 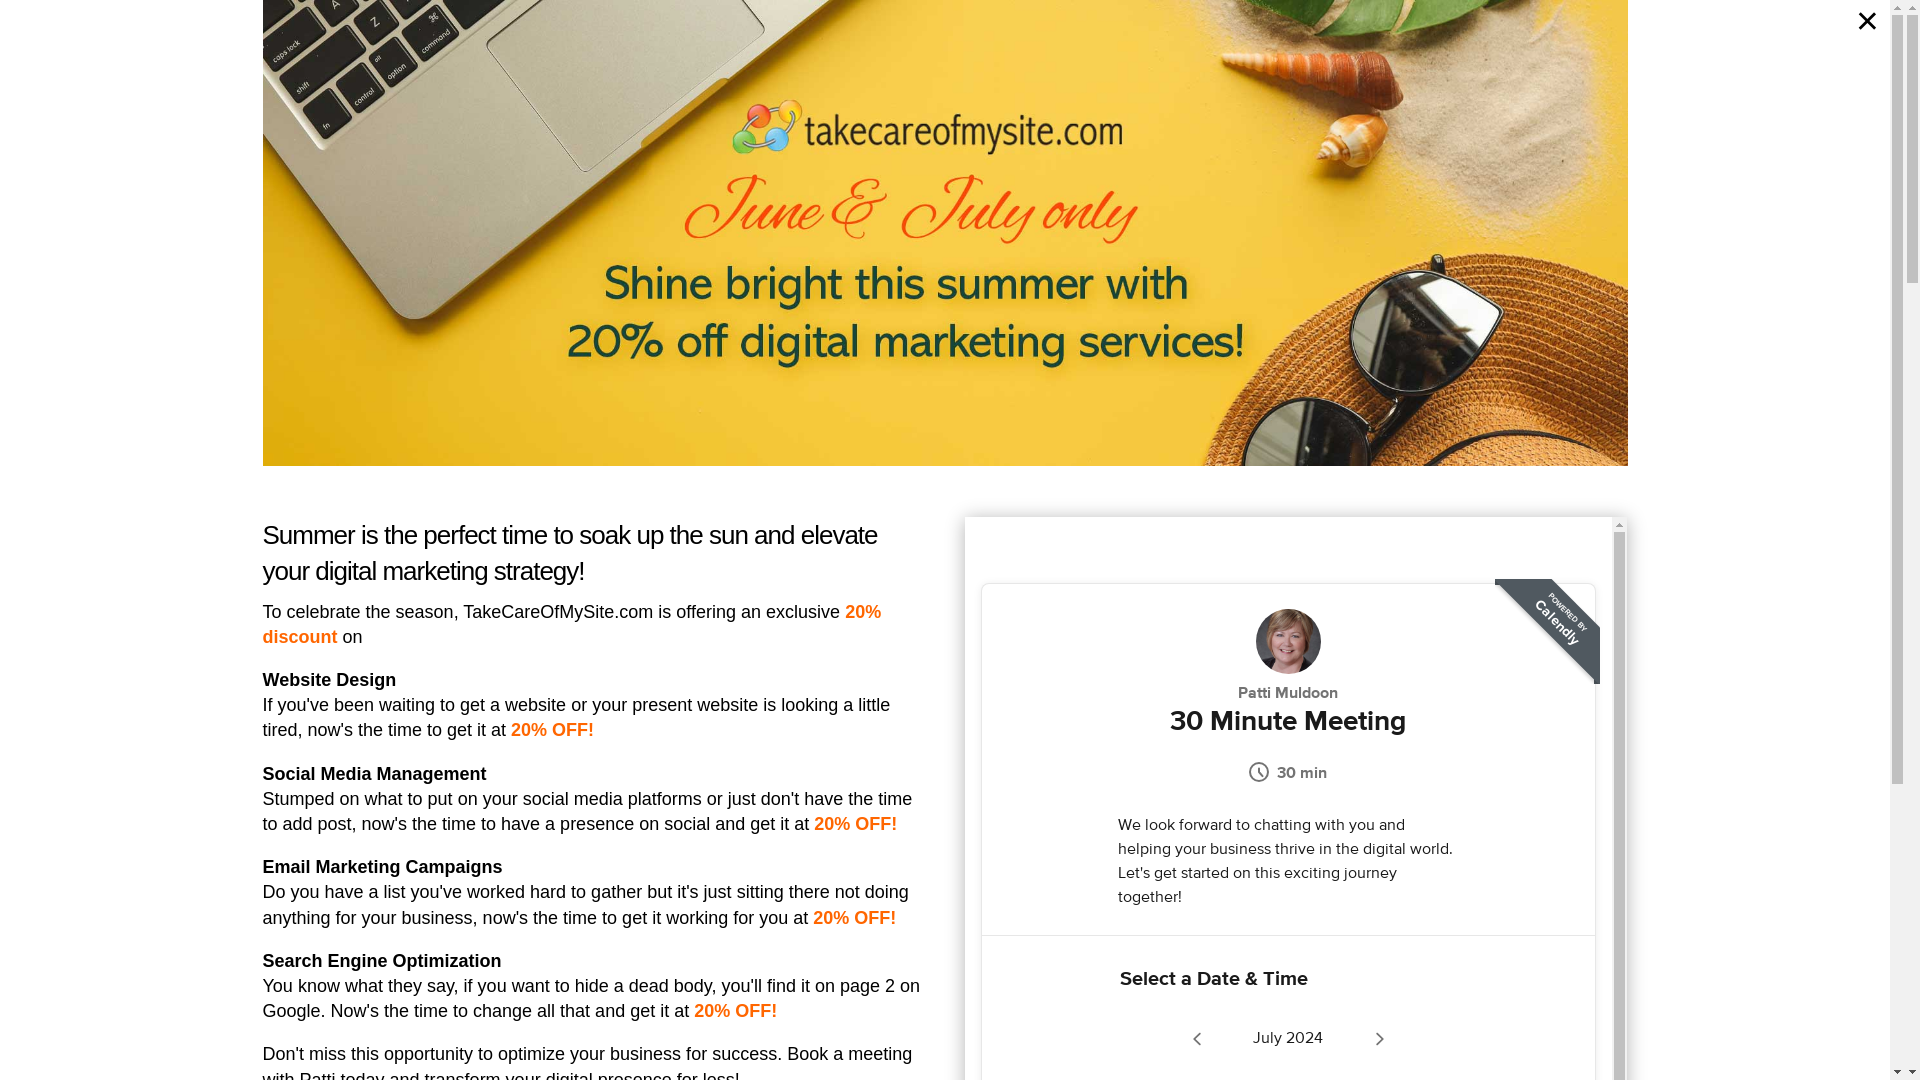 I want to click on Web Design Portfolio, so click(x=1600, y=49).